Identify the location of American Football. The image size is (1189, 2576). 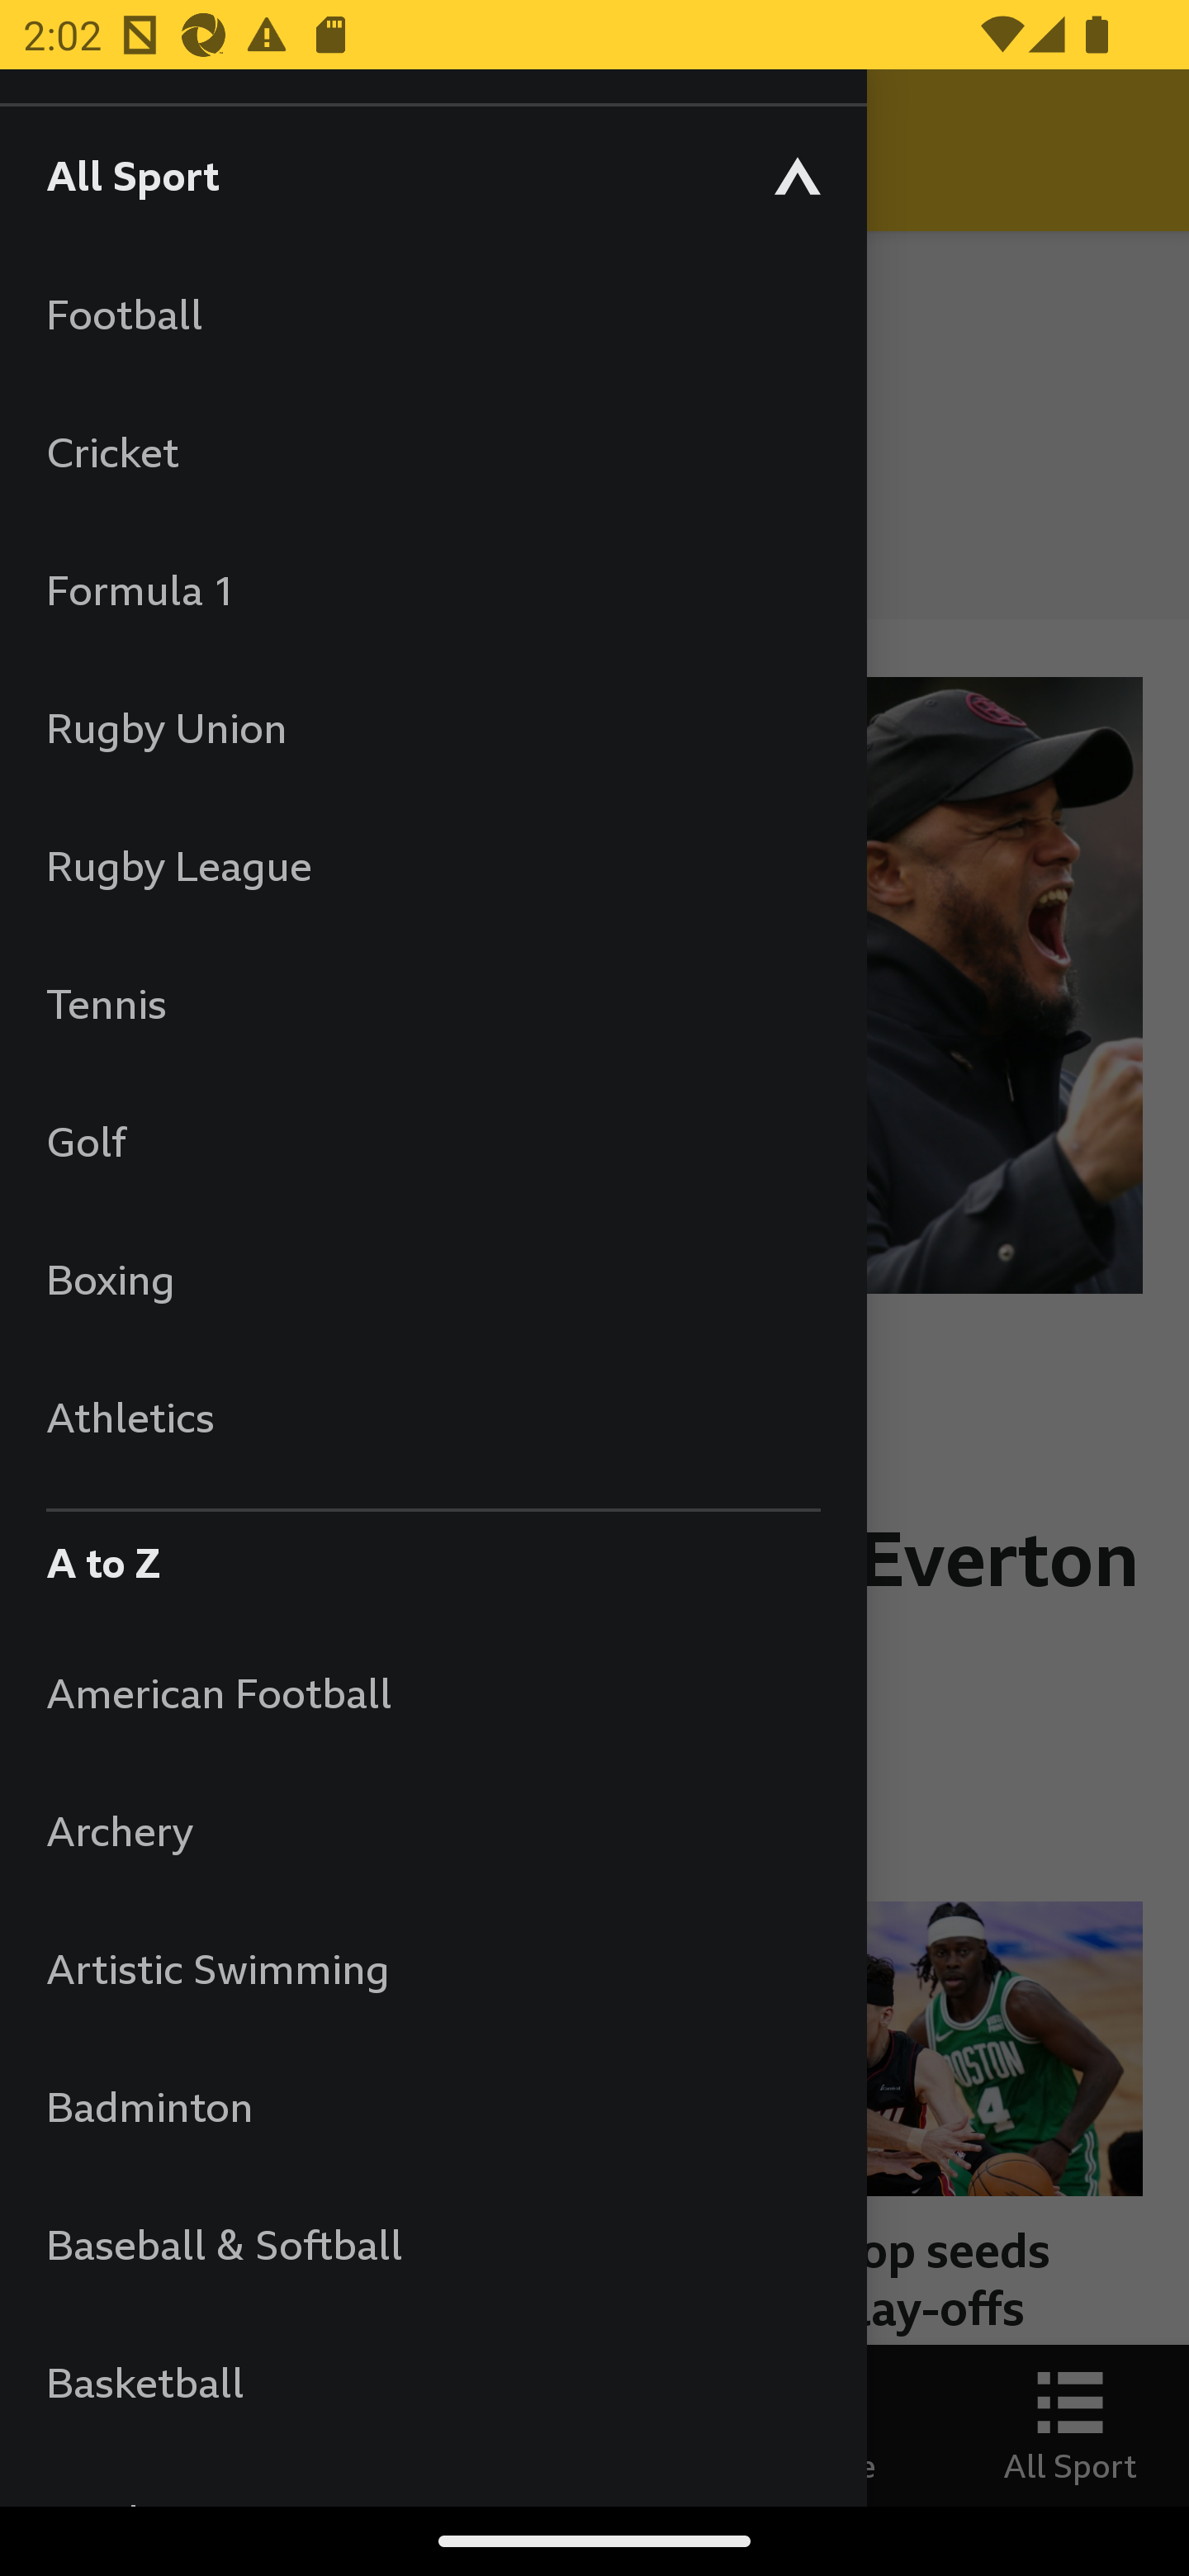
(433, 1693).